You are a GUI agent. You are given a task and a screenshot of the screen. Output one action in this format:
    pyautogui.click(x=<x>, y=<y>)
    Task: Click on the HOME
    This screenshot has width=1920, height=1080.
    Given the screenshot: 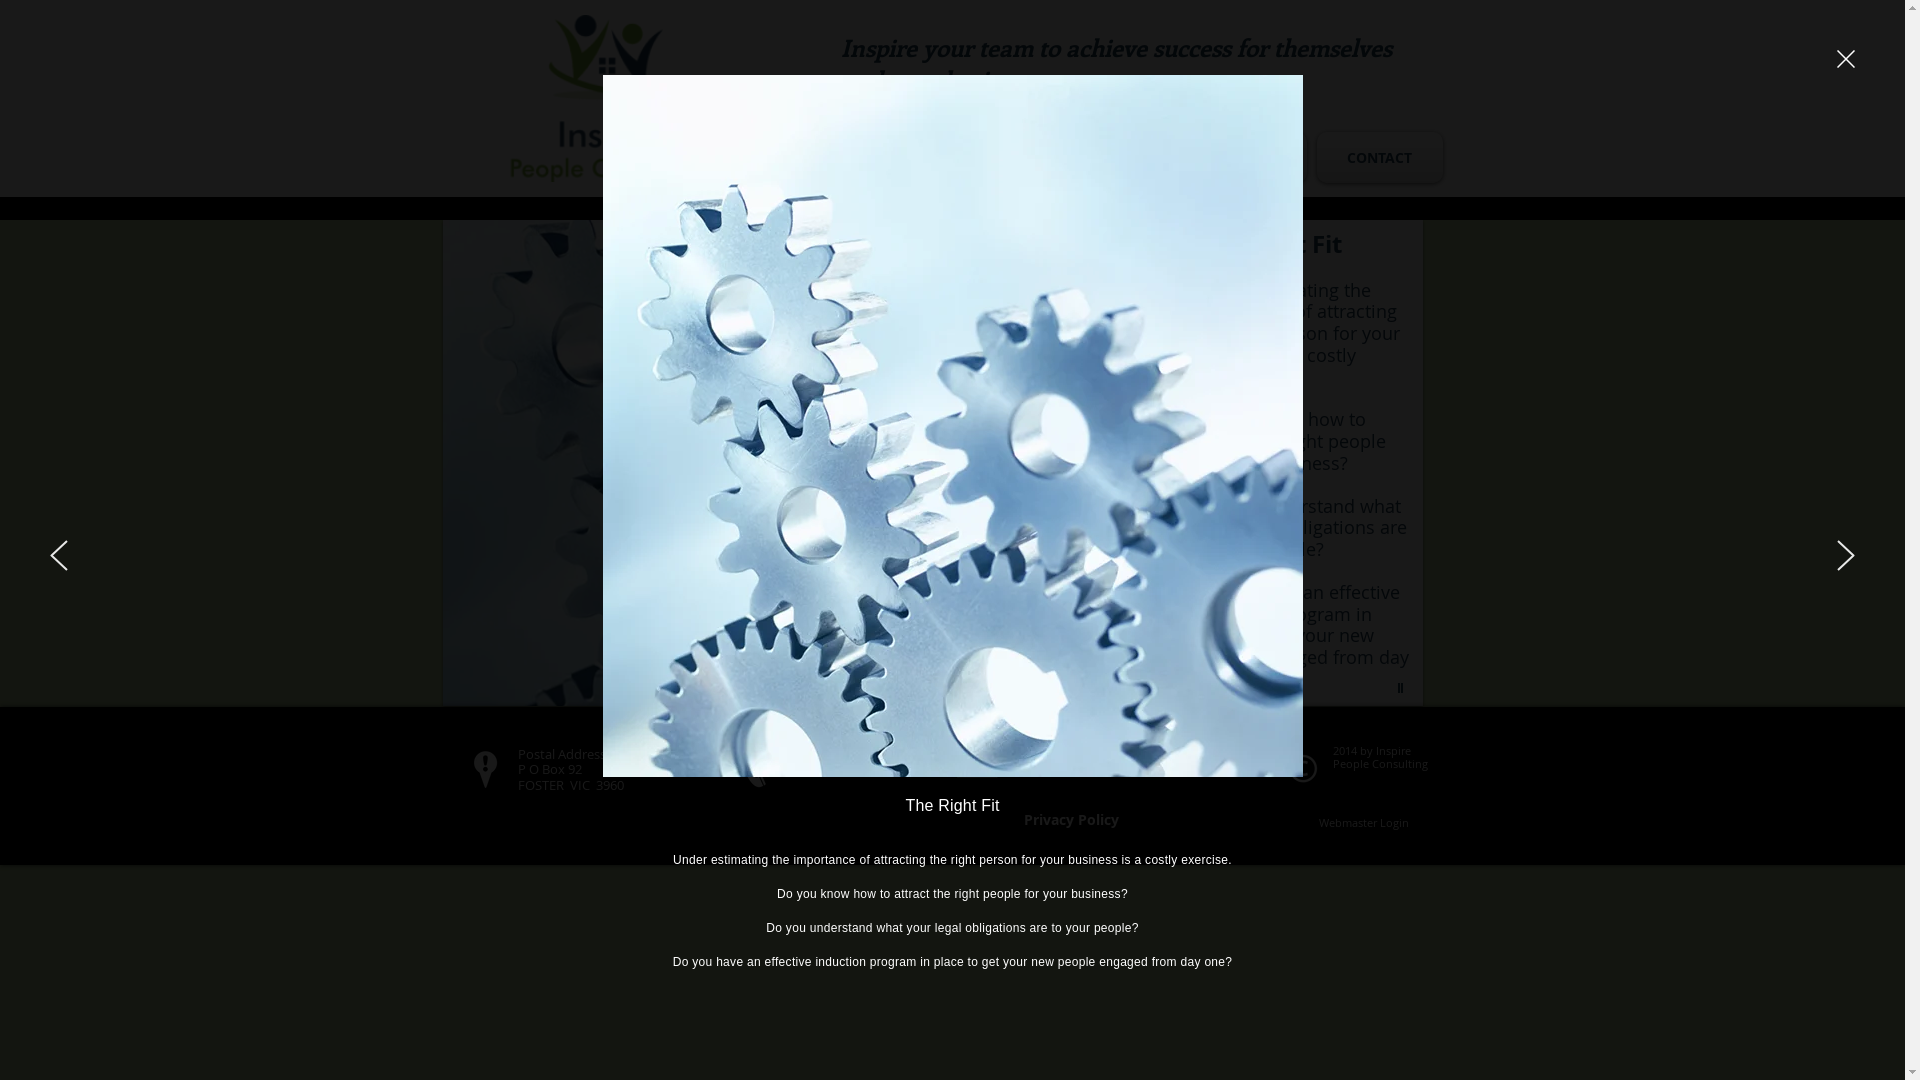 What is the action you would take?
    pyautogui.click(x=874, y=158)
    